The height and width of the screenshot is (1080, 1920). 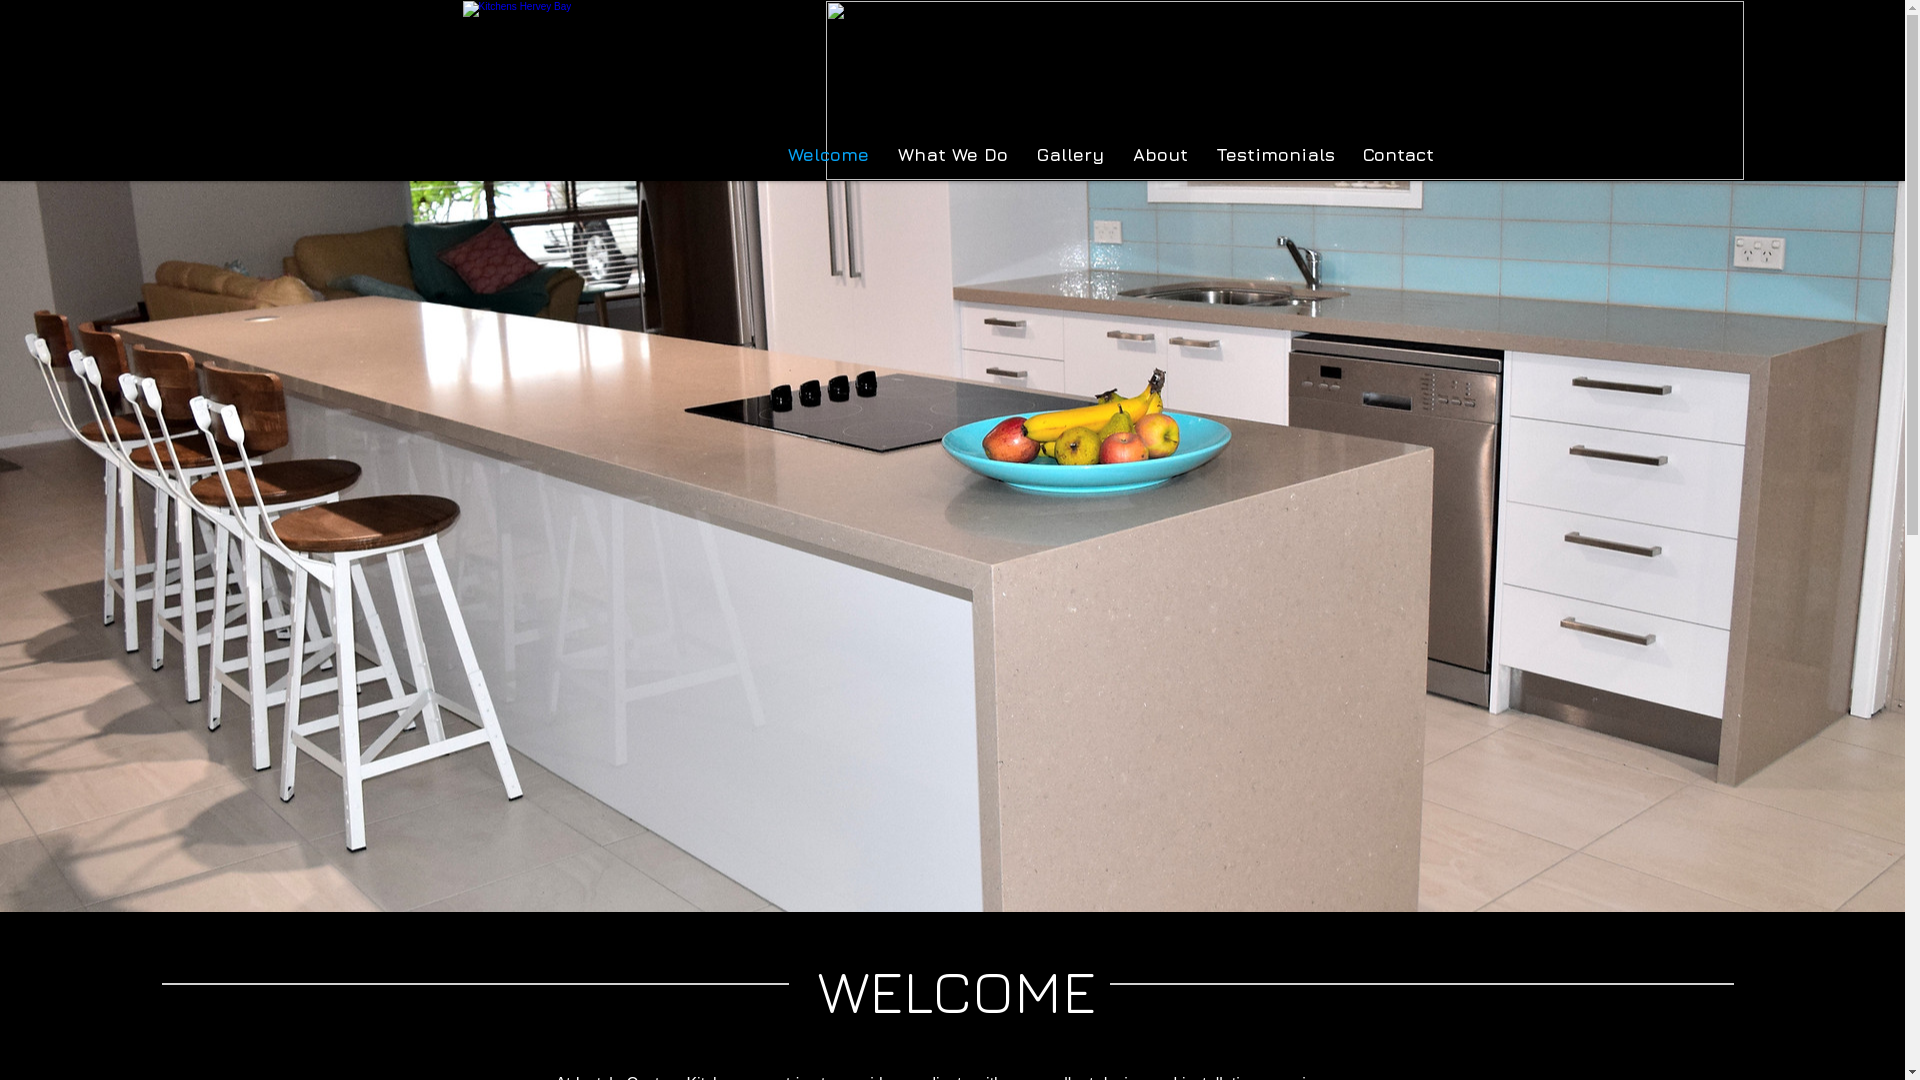 What do you see at coordinates (634, 91) in the screenshot?
I see `Instyle Custom Kitchens` at bounding box center [634, 91].